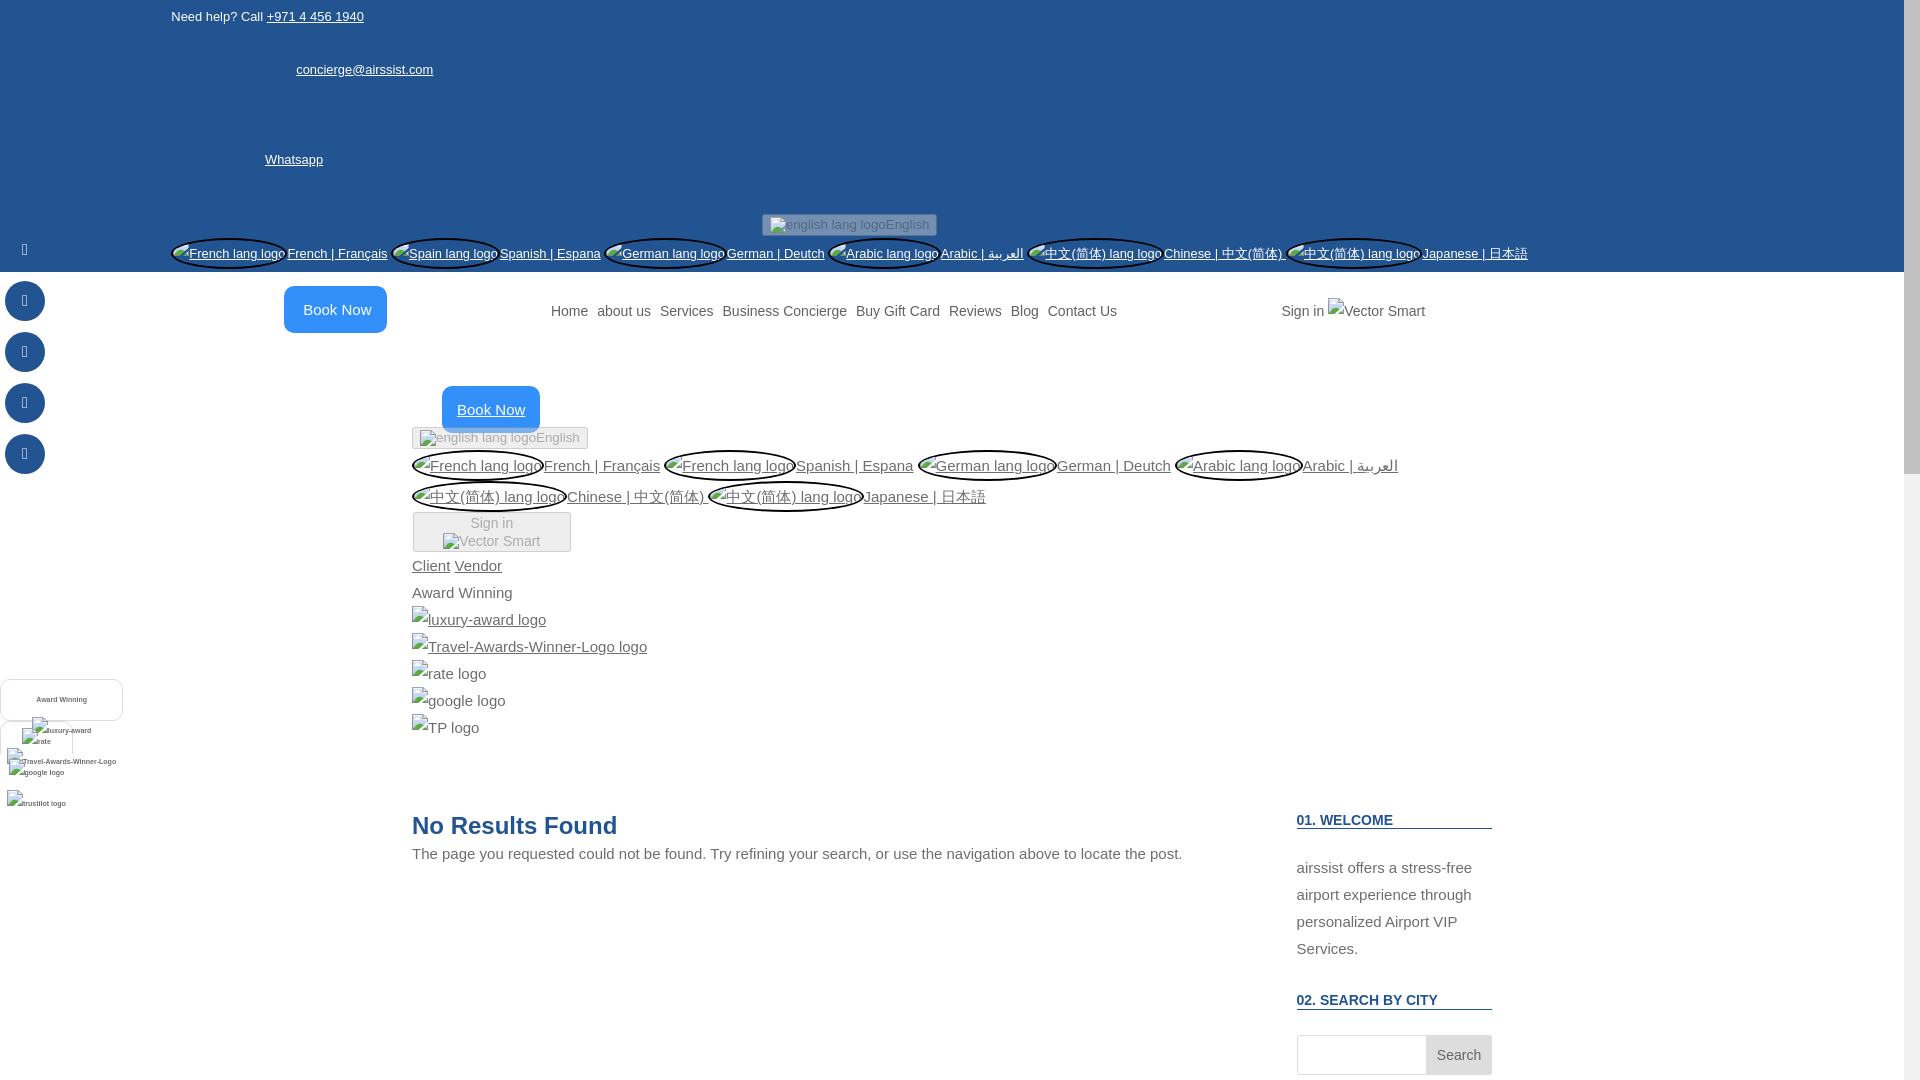 The width and height of the screenshot is (1920, 1080). I want to click on Book Now, so click(336, 309).